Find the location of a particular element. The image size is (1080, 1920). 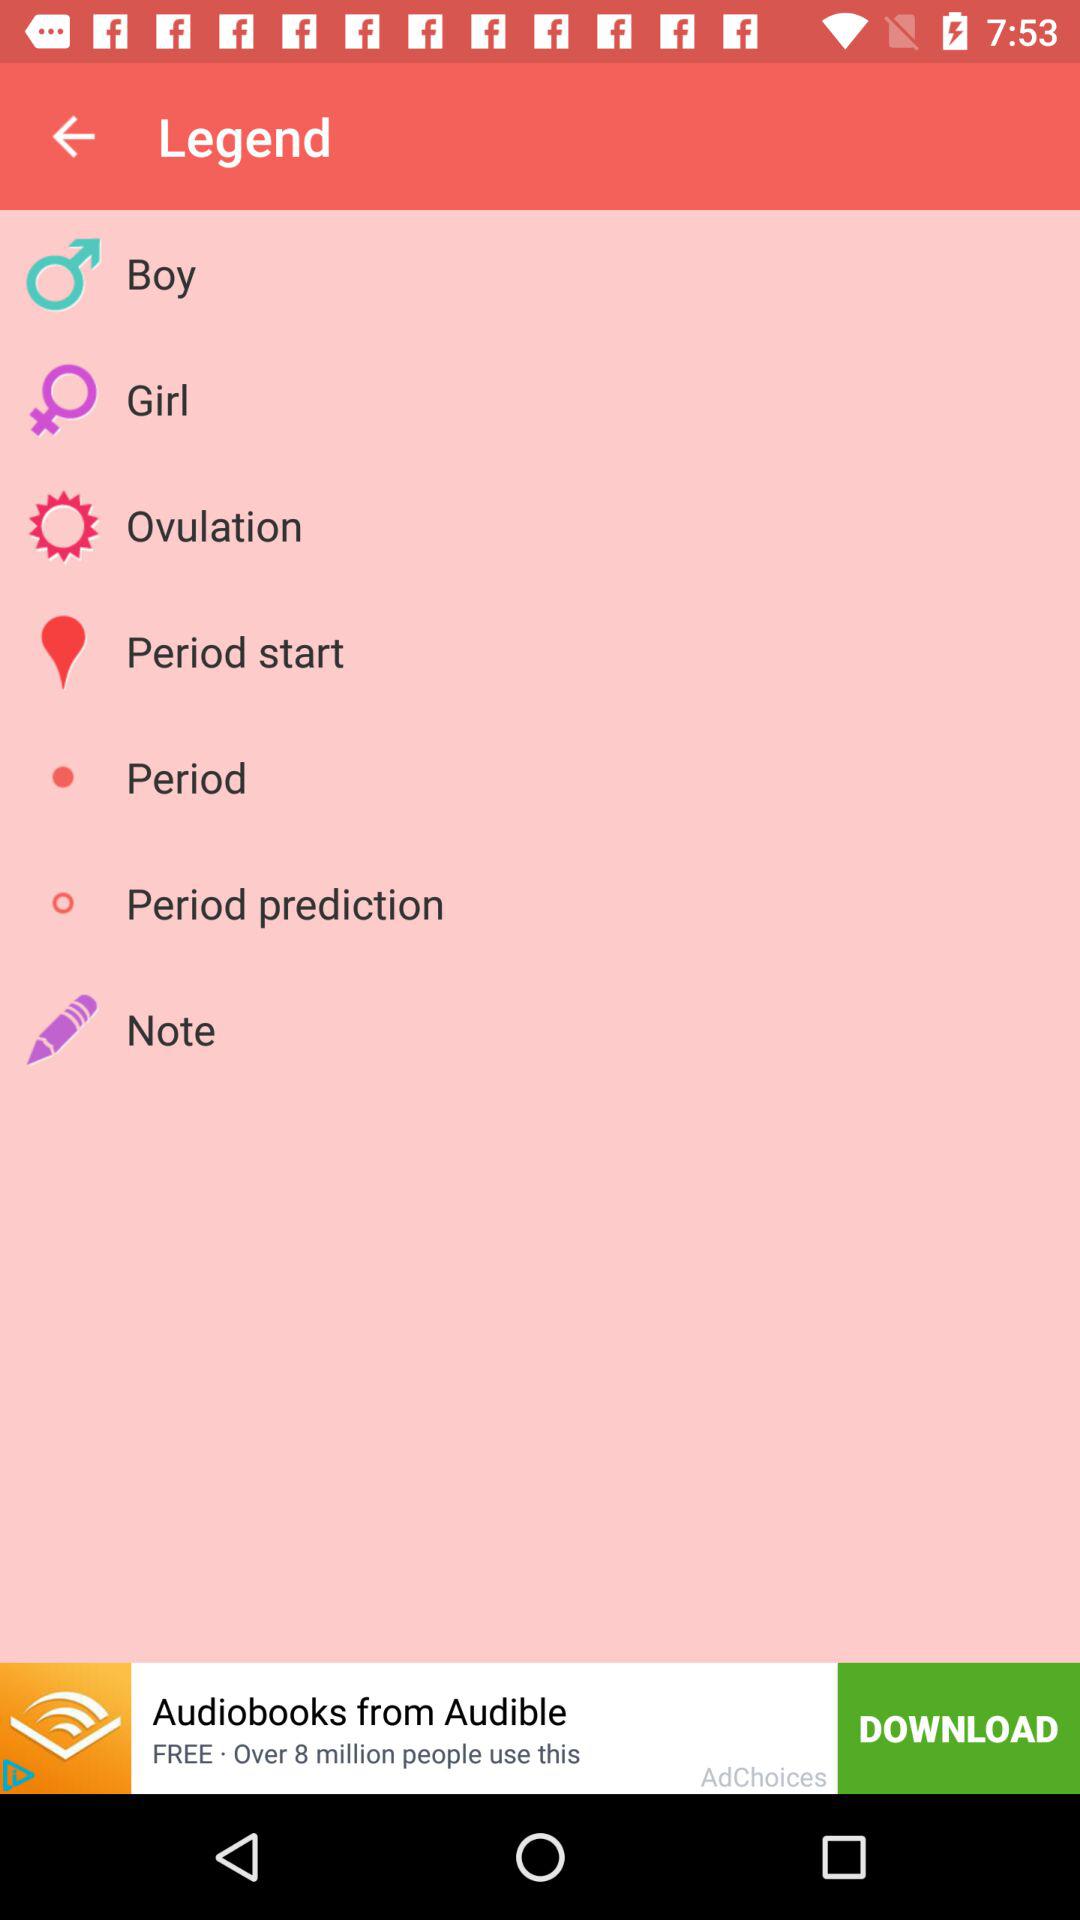

advertisement logo is located at coordinates (18, 1775).